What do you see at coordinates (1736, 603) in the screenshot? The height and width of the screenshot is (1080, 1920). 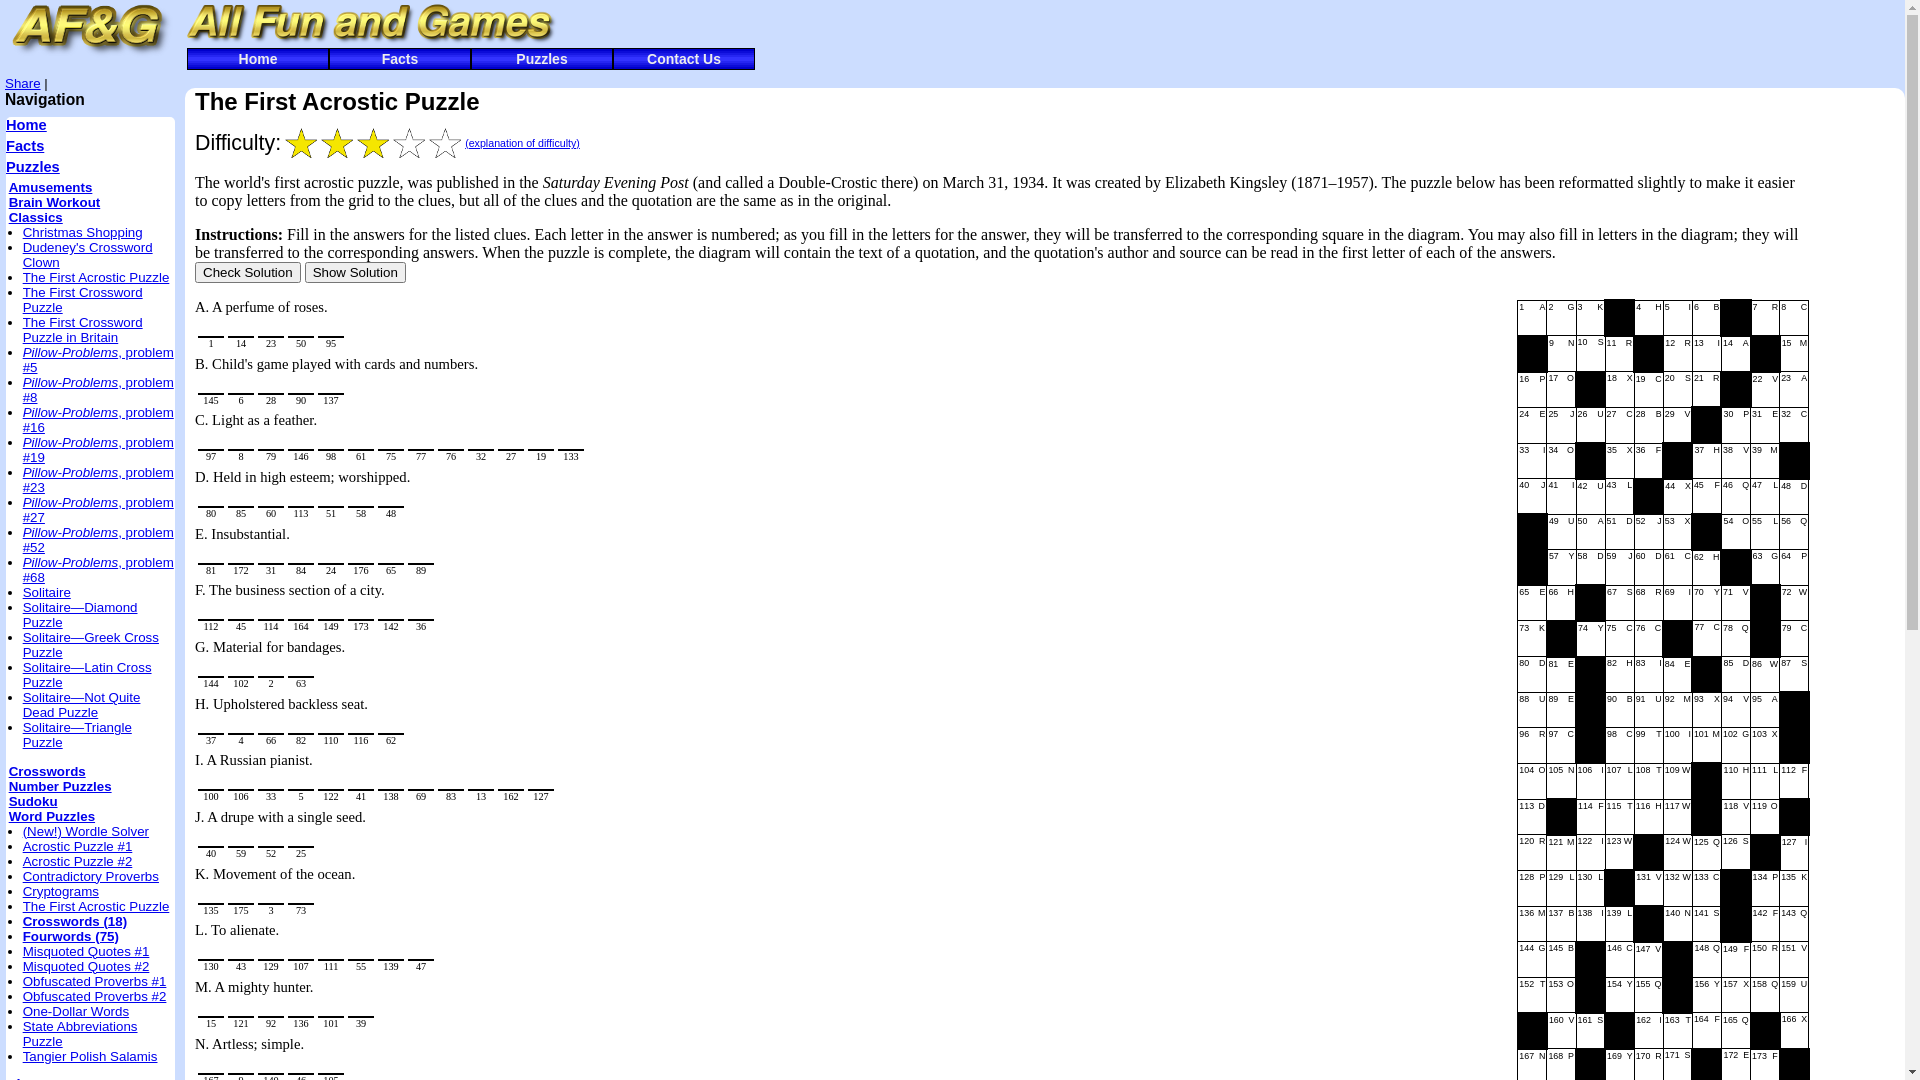 I see `71
V` at bounding box center [1736, 603].